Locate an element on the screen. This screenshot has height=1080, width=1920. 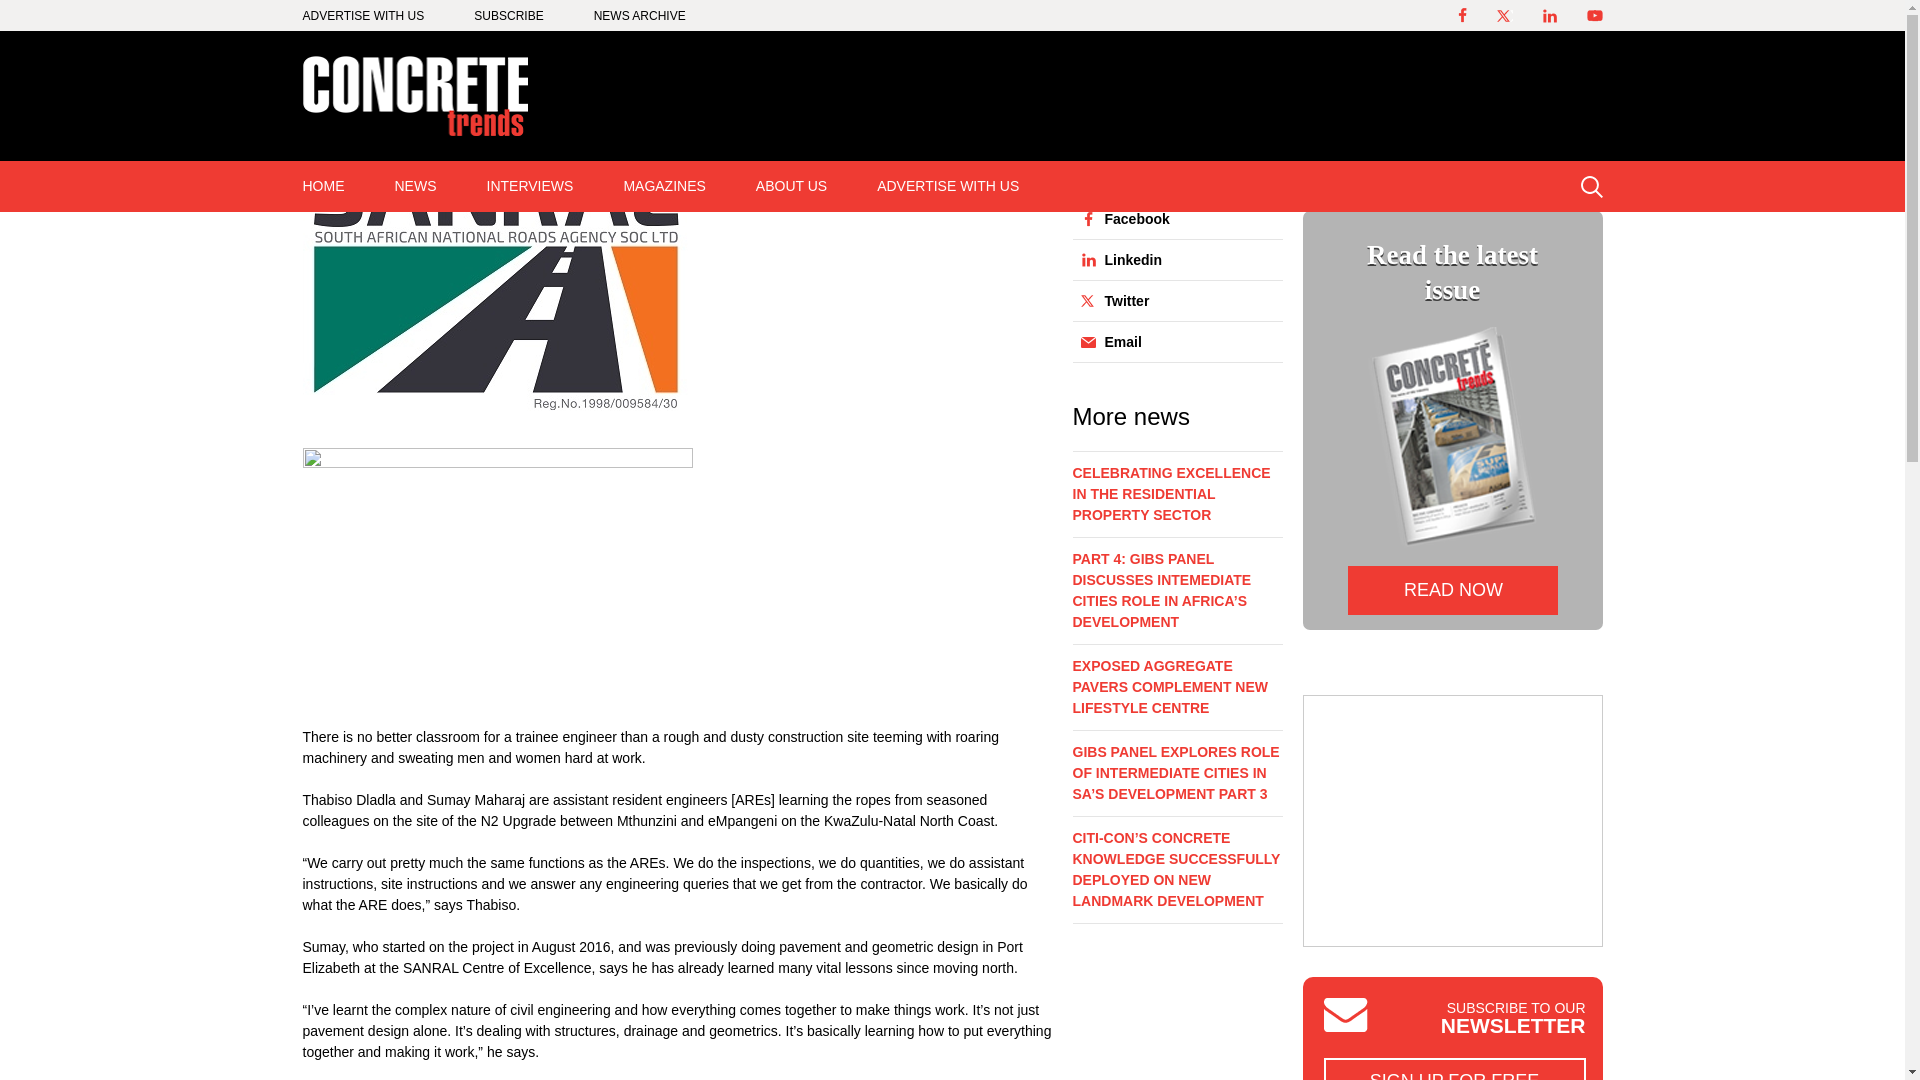
Twitter is located at coordinates (1171, 300).